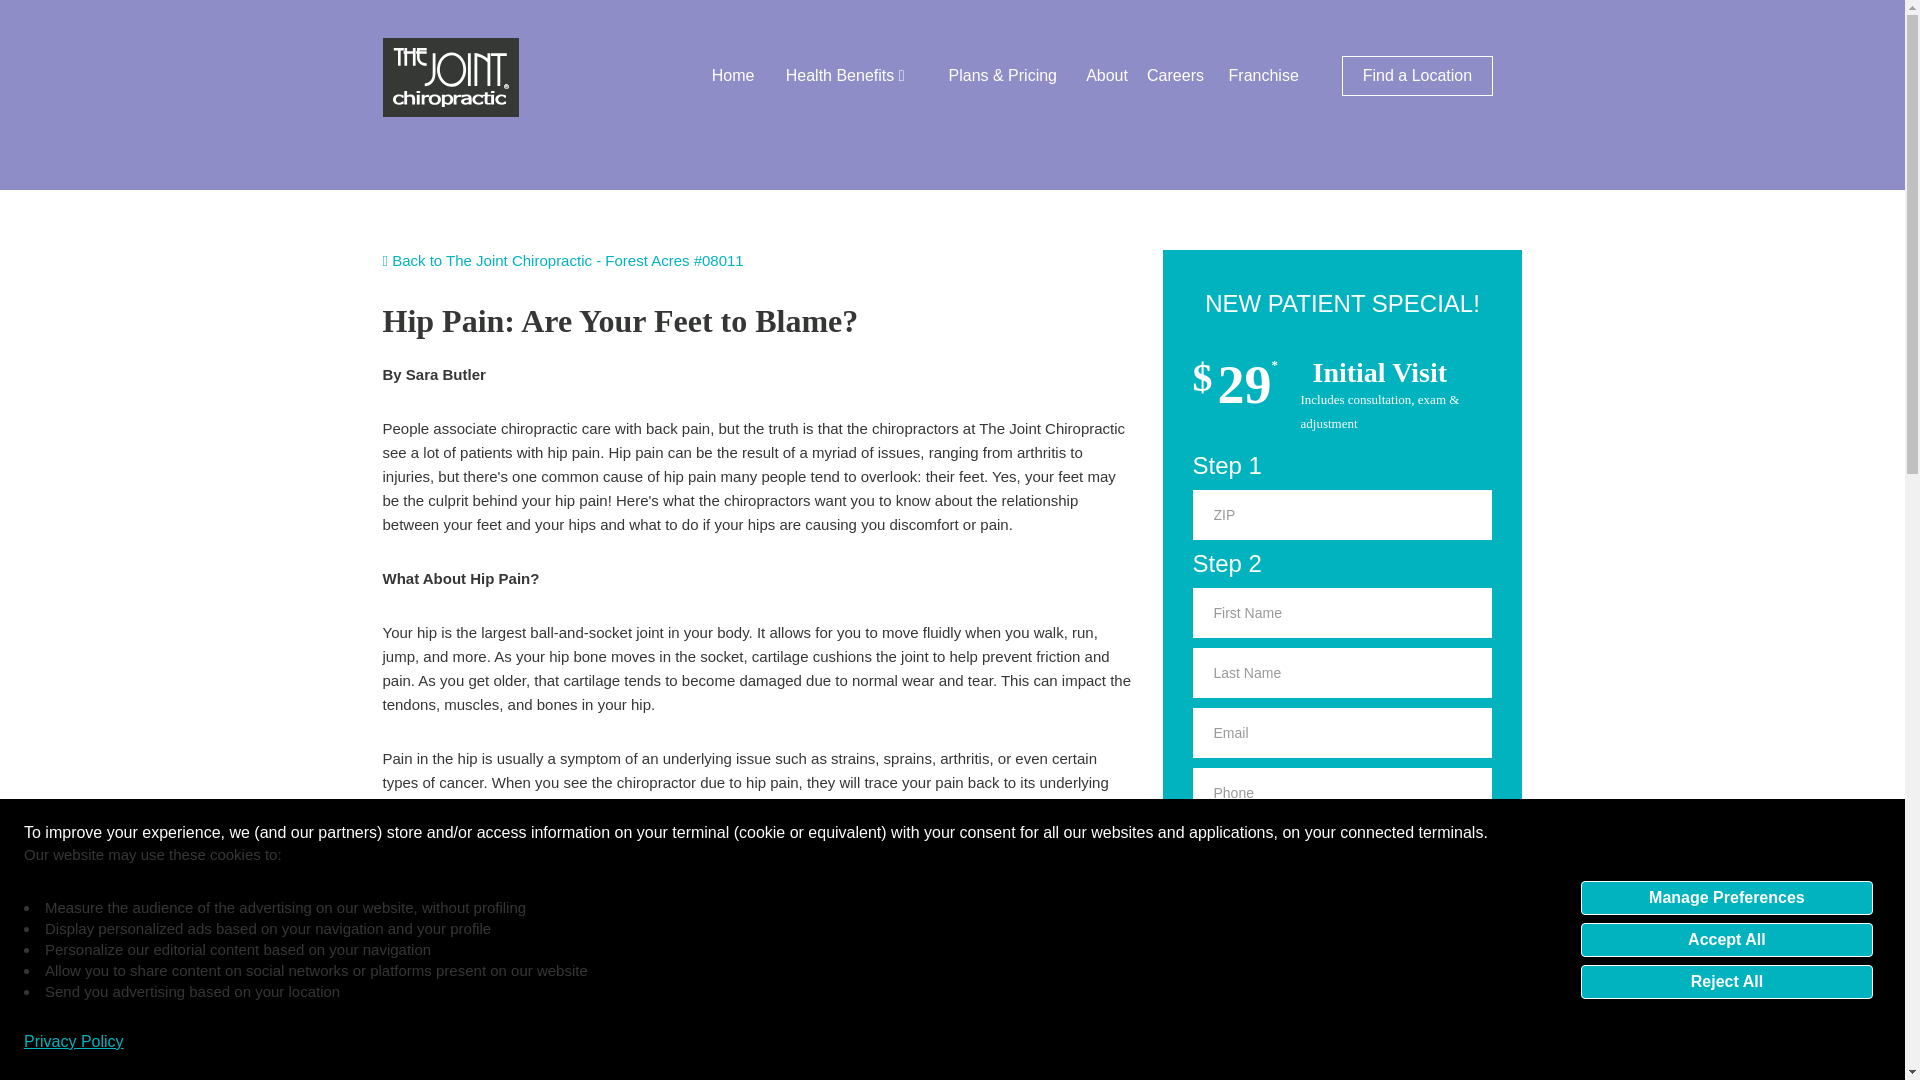 The height and width of the screenshot is (1080, 1920). I want to click on Clinic Nearest you., so click(1342, 913).